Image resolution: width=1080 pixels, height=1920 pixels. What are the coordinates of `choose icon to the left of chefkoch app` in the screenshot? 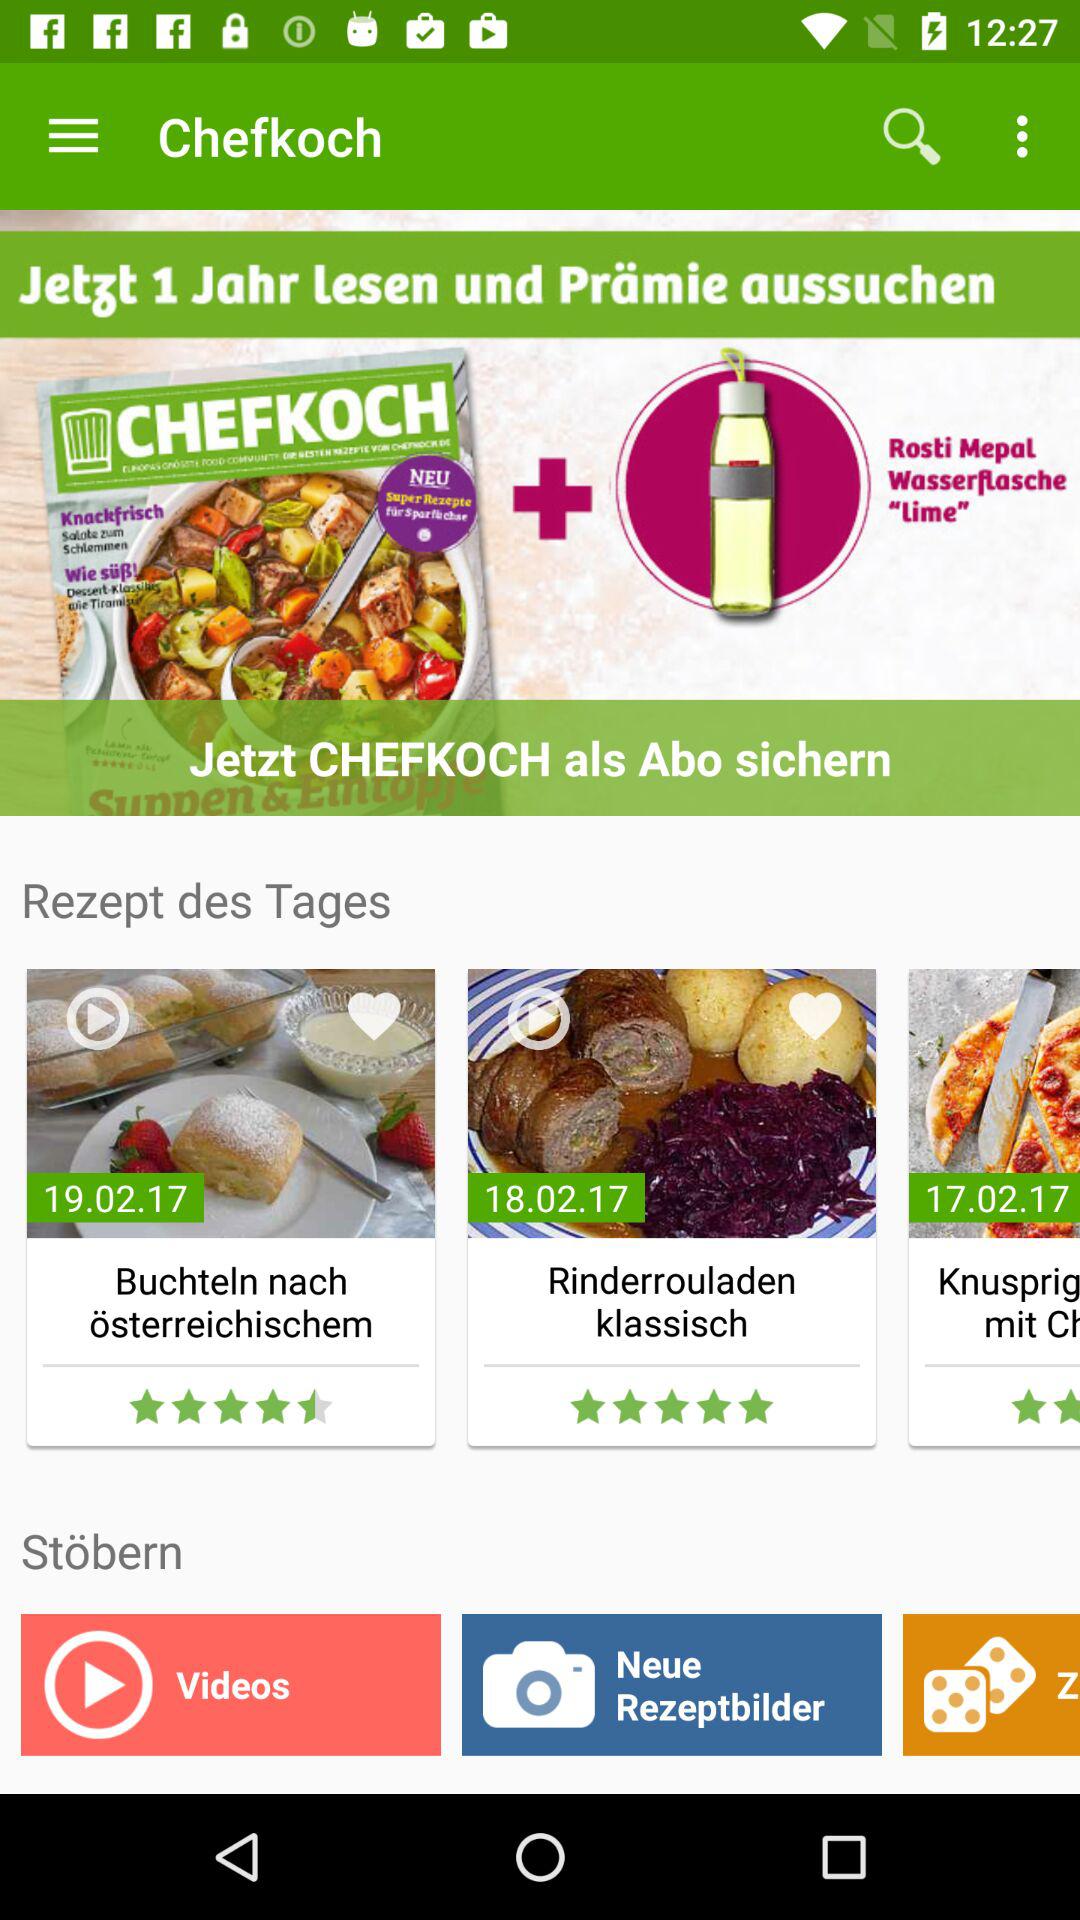 It's located at (73, 136).